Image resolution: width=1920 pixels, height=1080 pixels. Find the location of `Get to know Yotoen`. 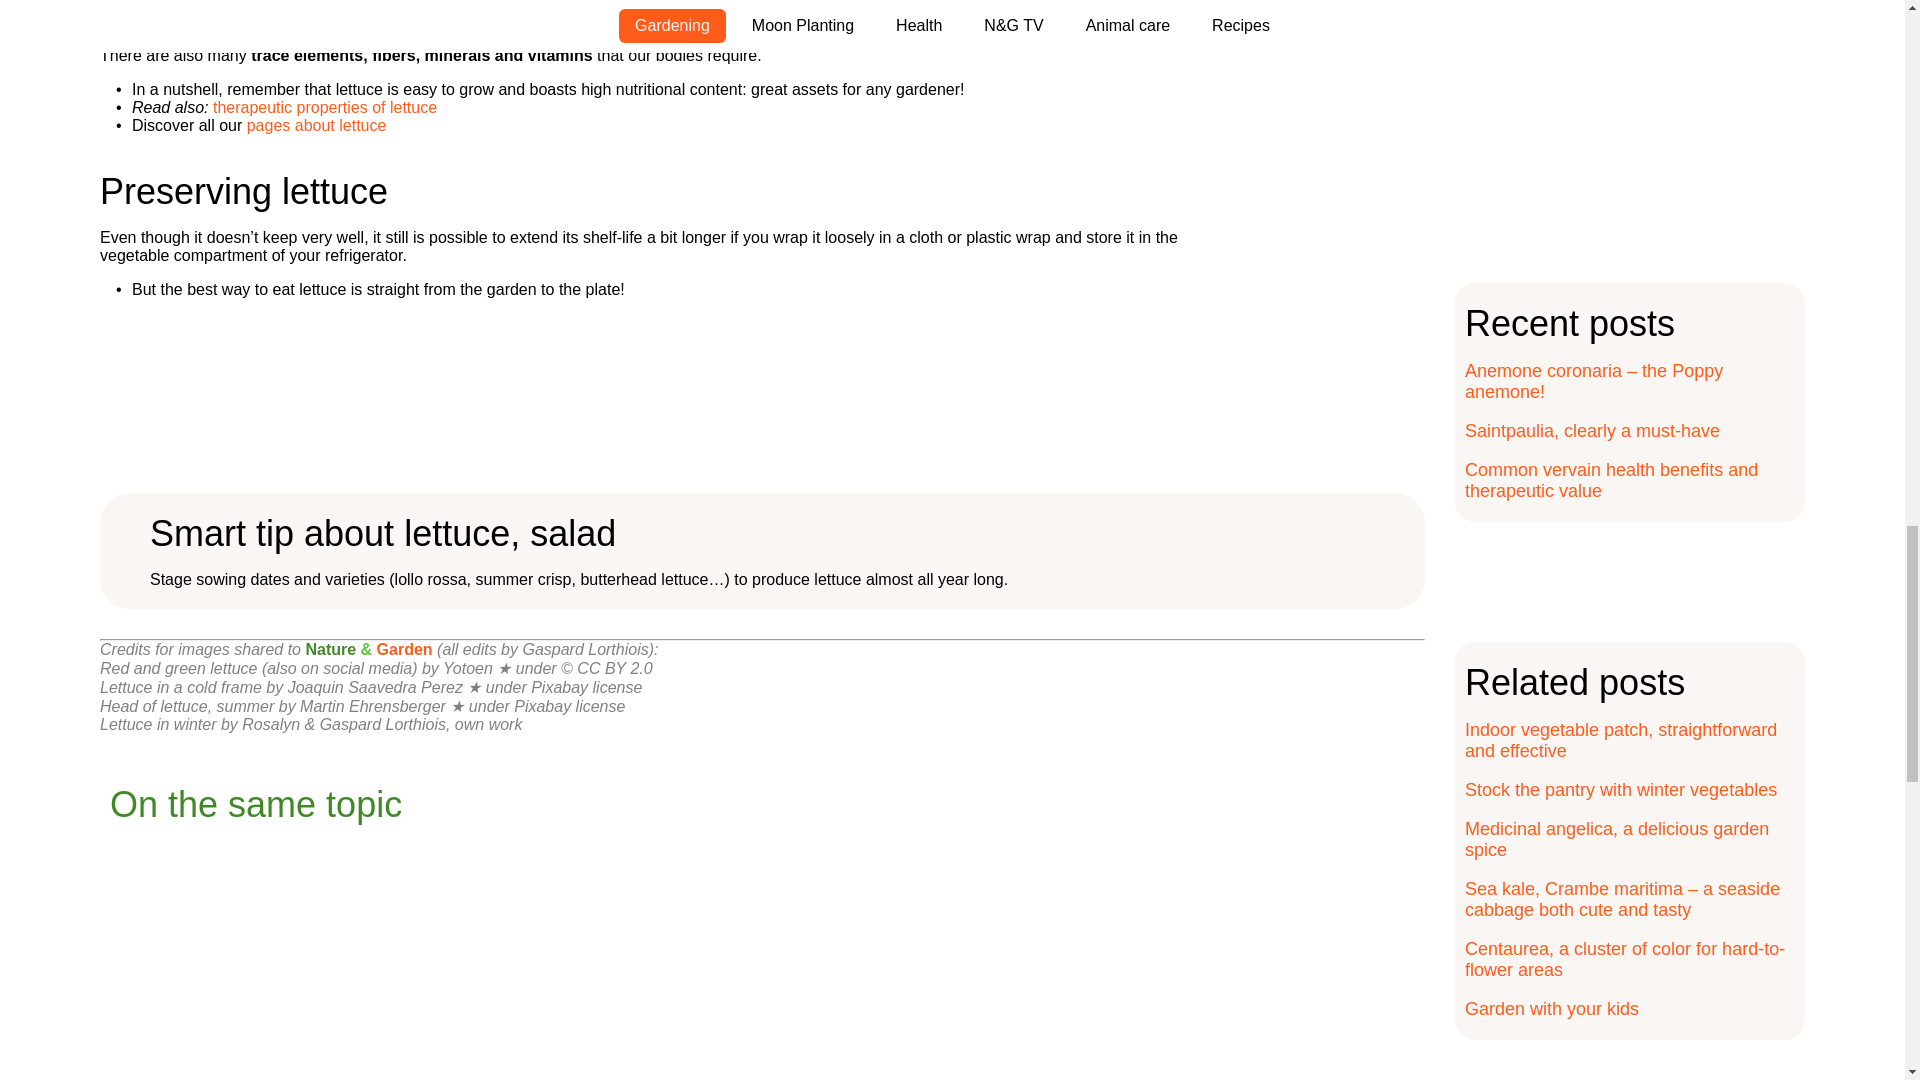

Get to know Yotoen is located at coordinates (468, 668).